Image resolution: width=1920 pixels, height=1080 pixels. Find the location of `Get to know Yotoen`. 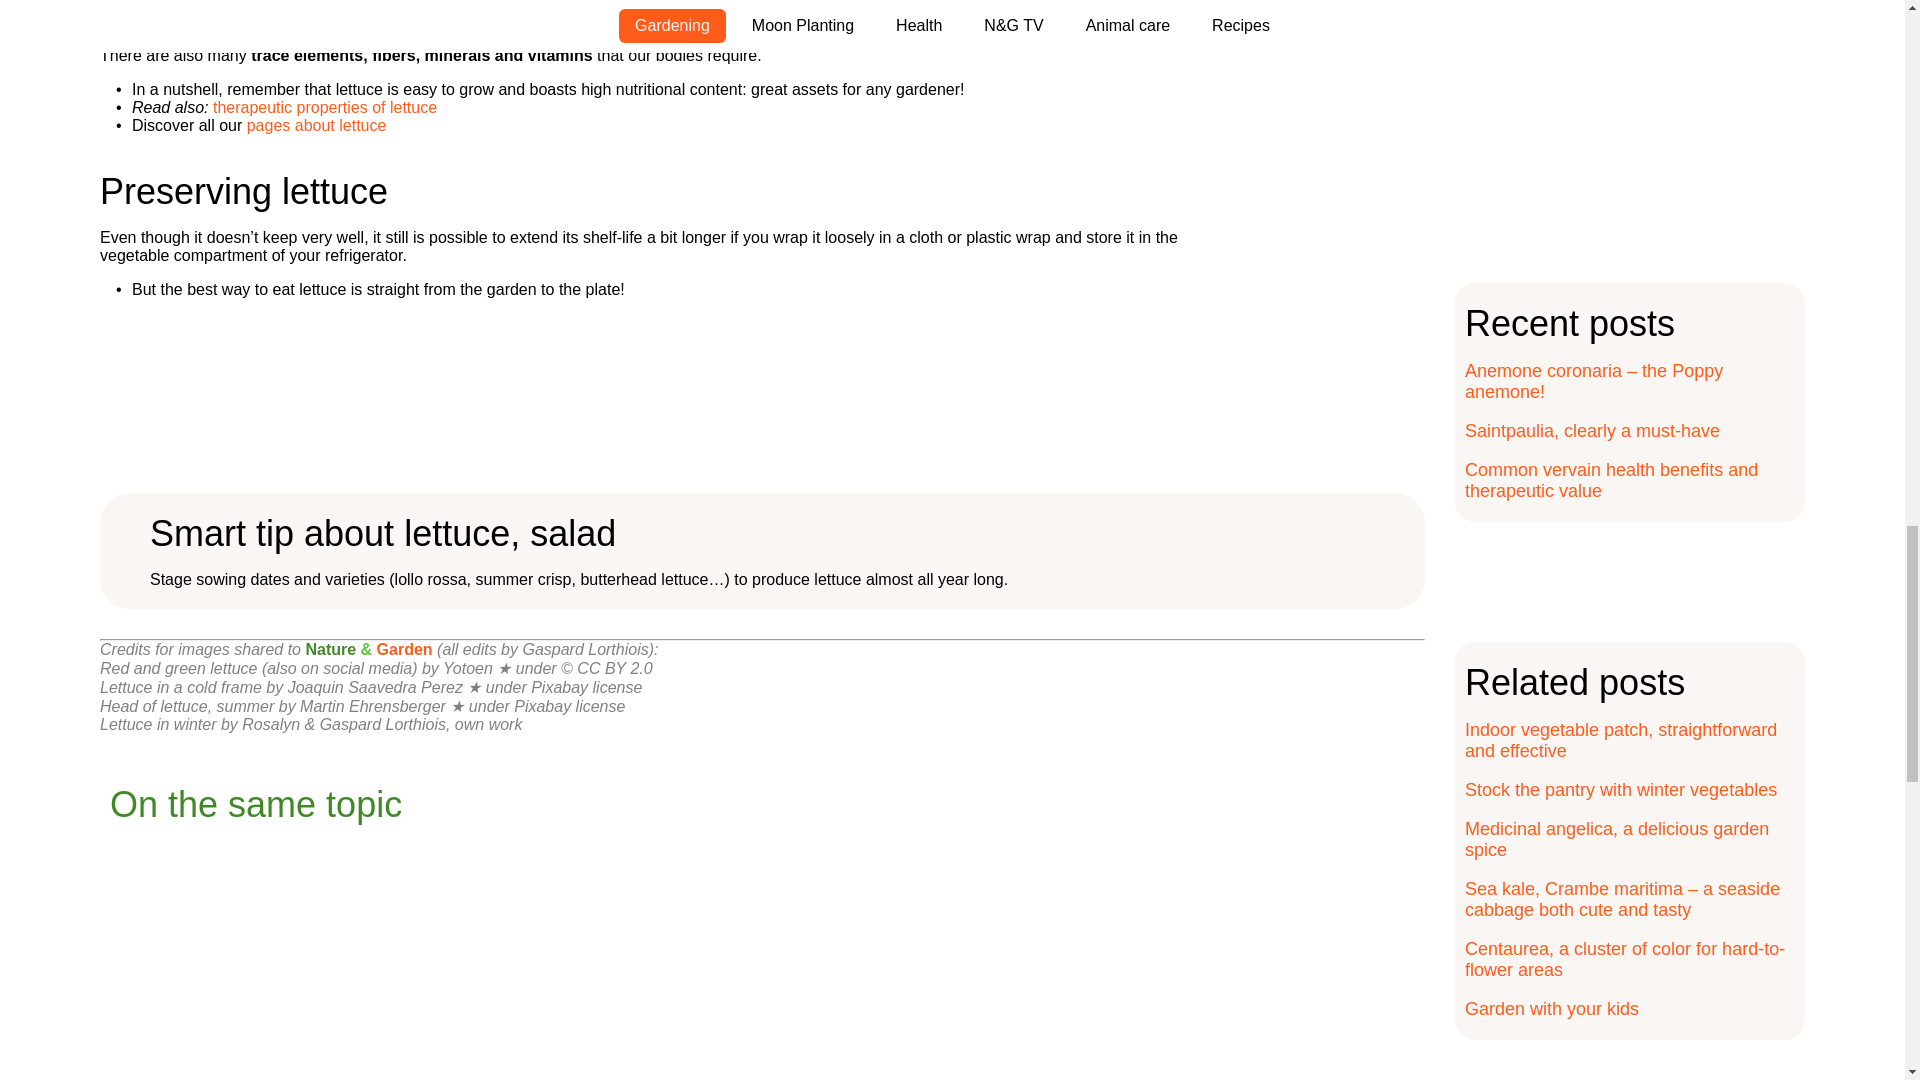

Get to know Yotoen is located at coordinates (468, 668).